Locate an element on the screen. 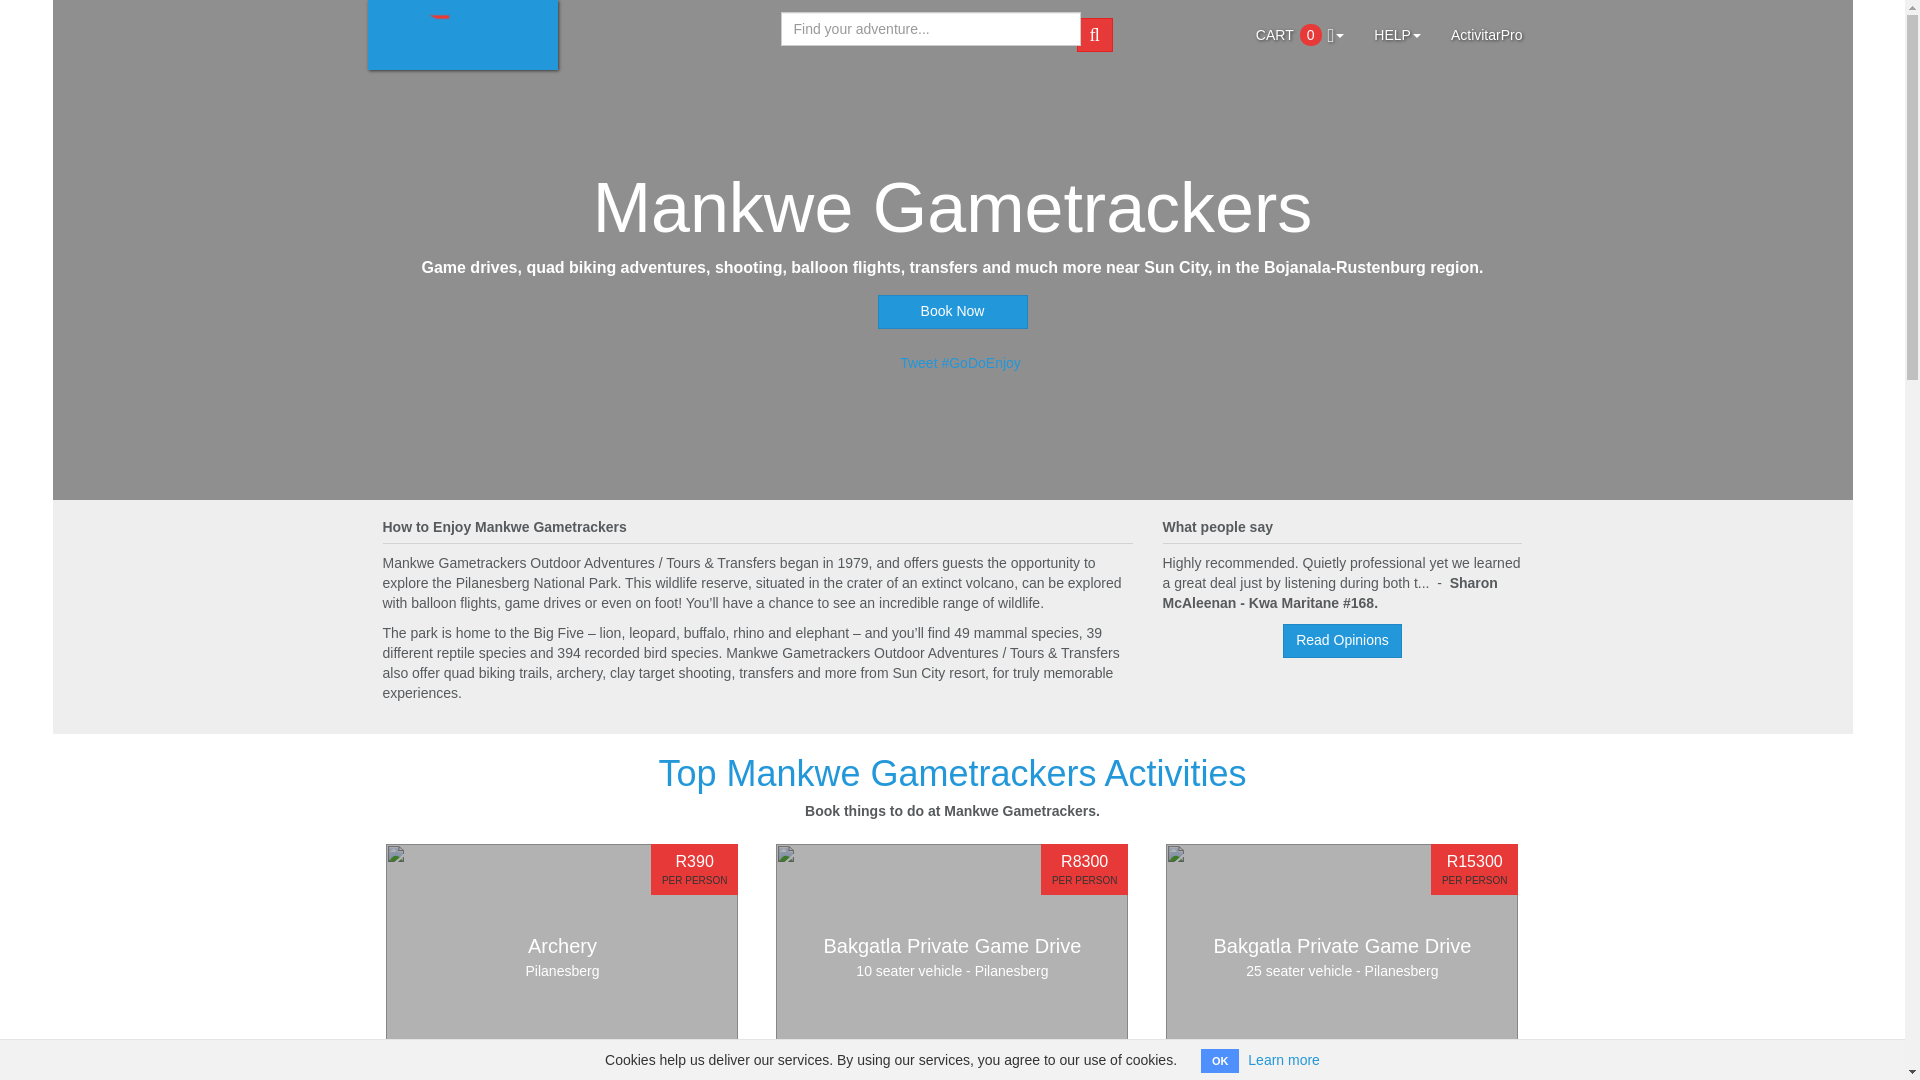 This screenshot has height=1080, width=1920. Activitar. Go. Do. Enjoy. is located at coordinates (463, 35).